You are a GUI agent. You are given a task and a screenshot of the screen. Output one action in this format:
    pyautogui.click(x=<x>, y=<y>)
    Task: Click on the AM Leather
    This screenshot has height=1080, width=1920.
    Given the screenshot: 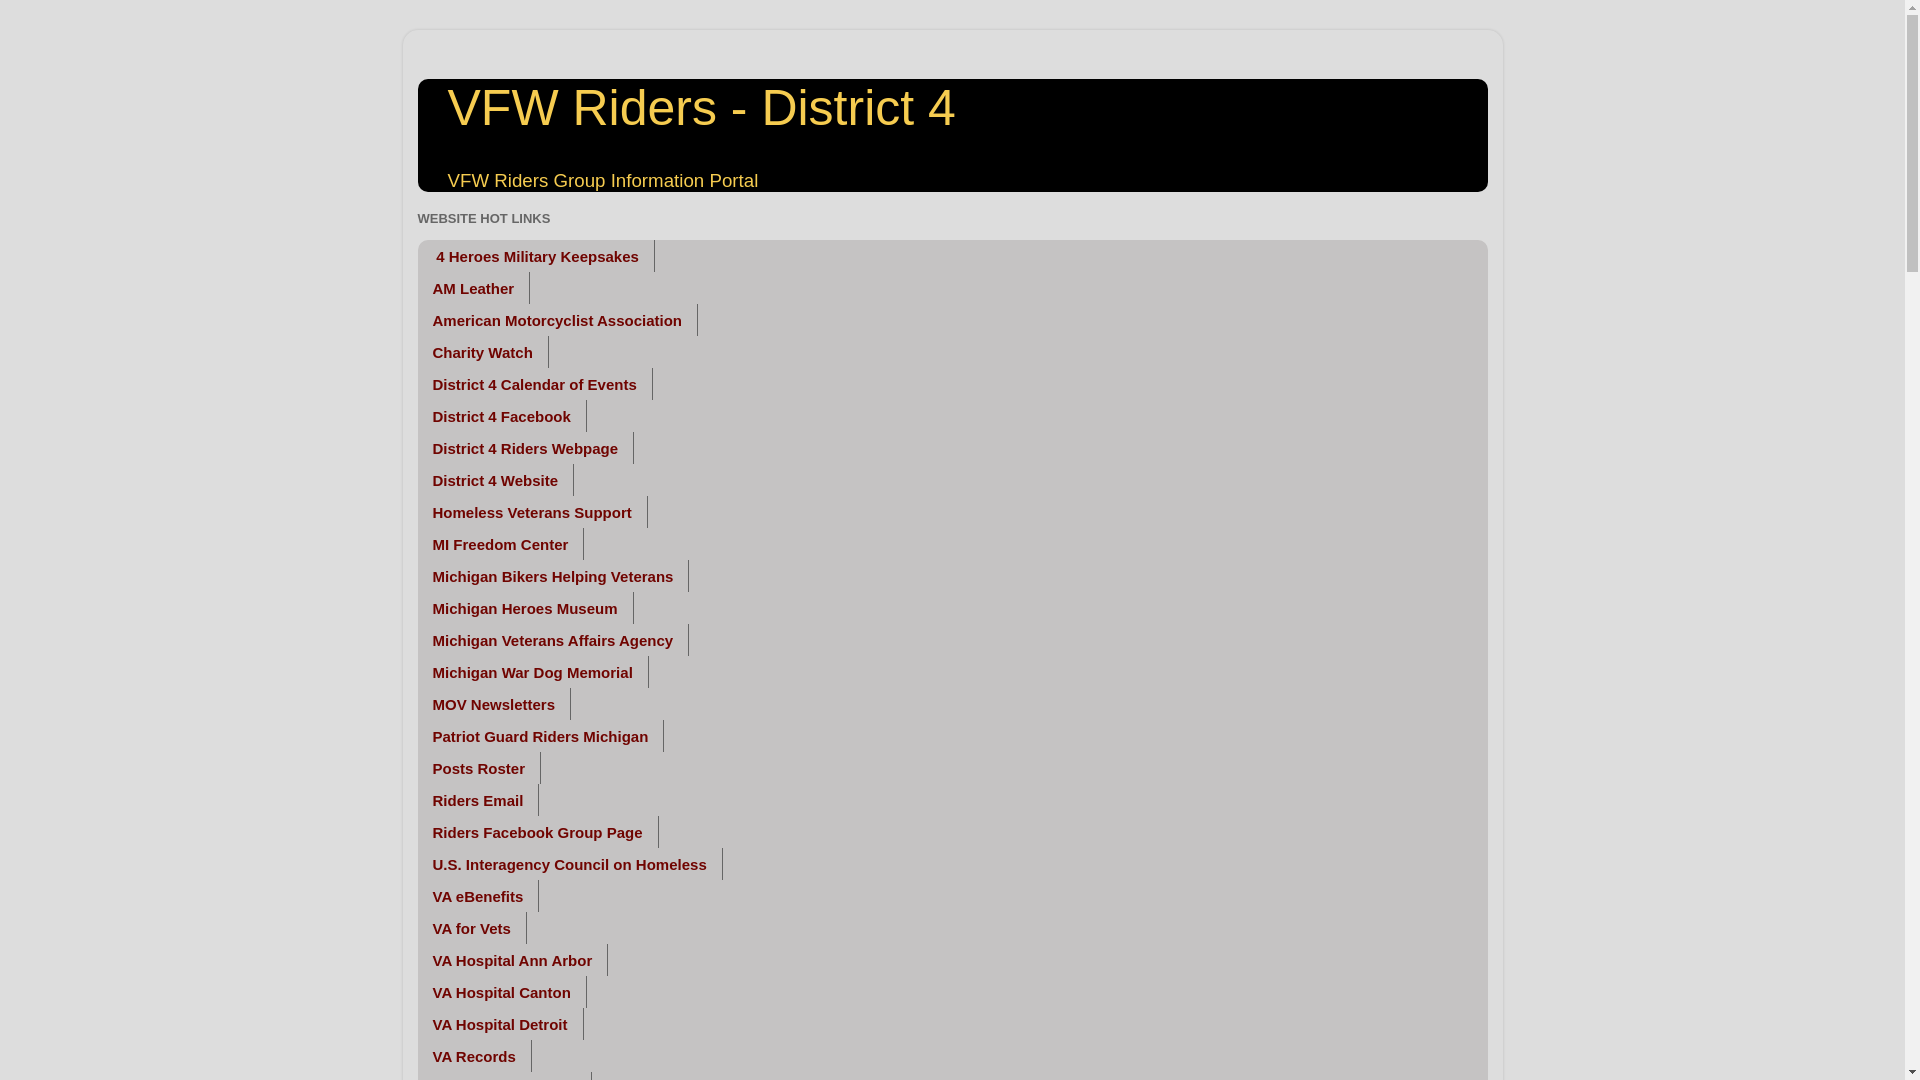 What is the action you would take?
    pyautogui.click(x=474, y=288)
    